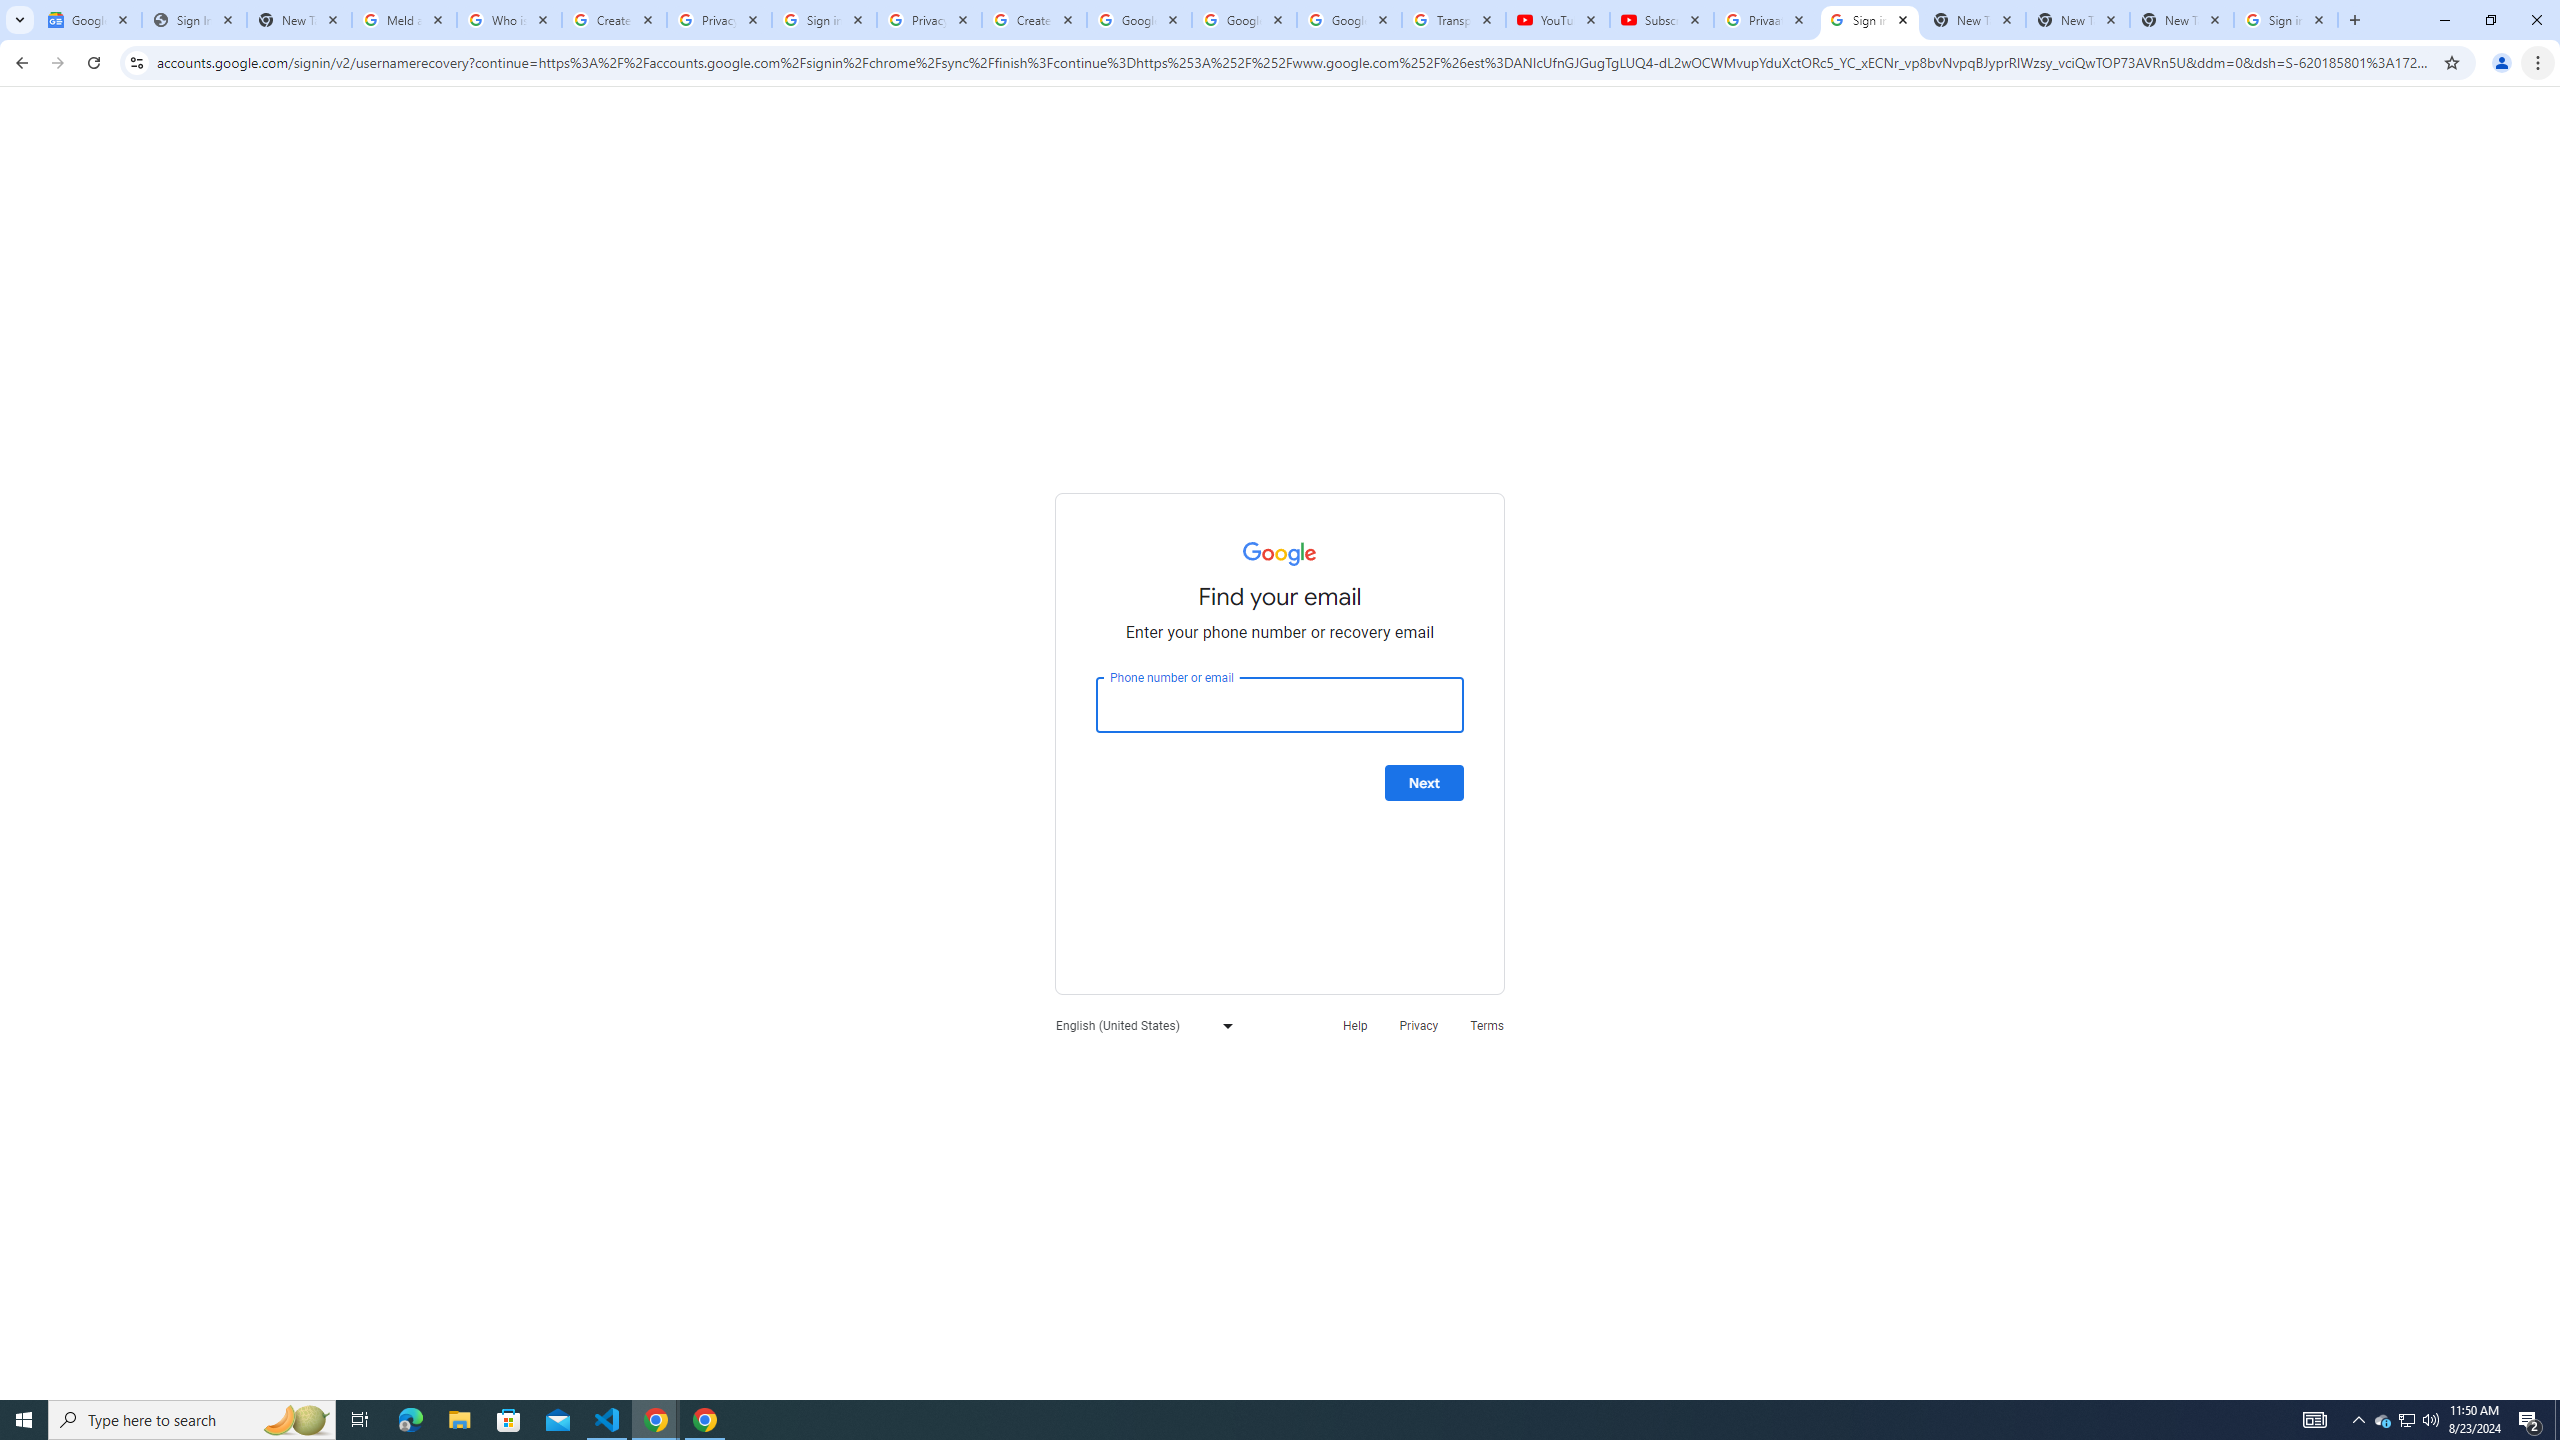 Image resolution: width=2560 pixels, height=1440 pixels. I want to click on Address and search bar, so click(1294, 62).